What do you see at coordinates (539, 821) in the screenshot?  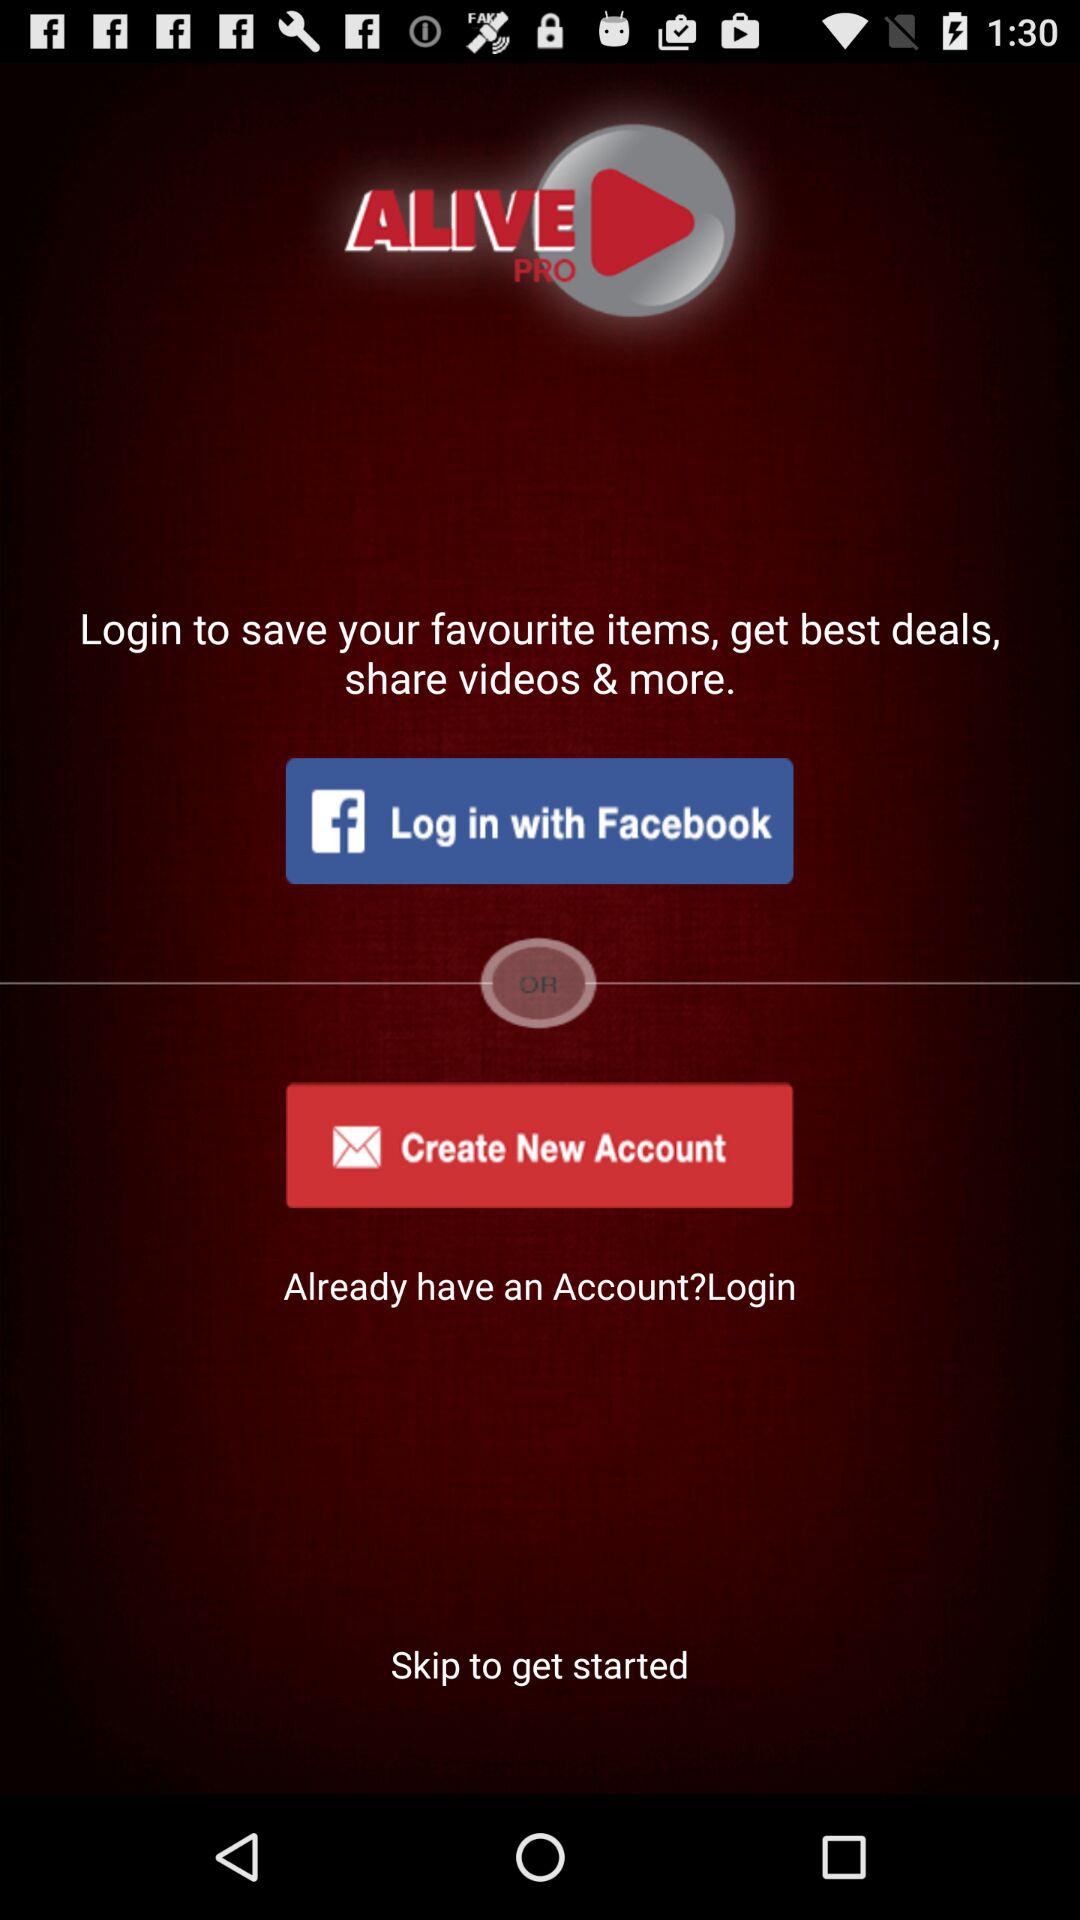 I see `login to app using facebook` at bounding box center [539, 821].